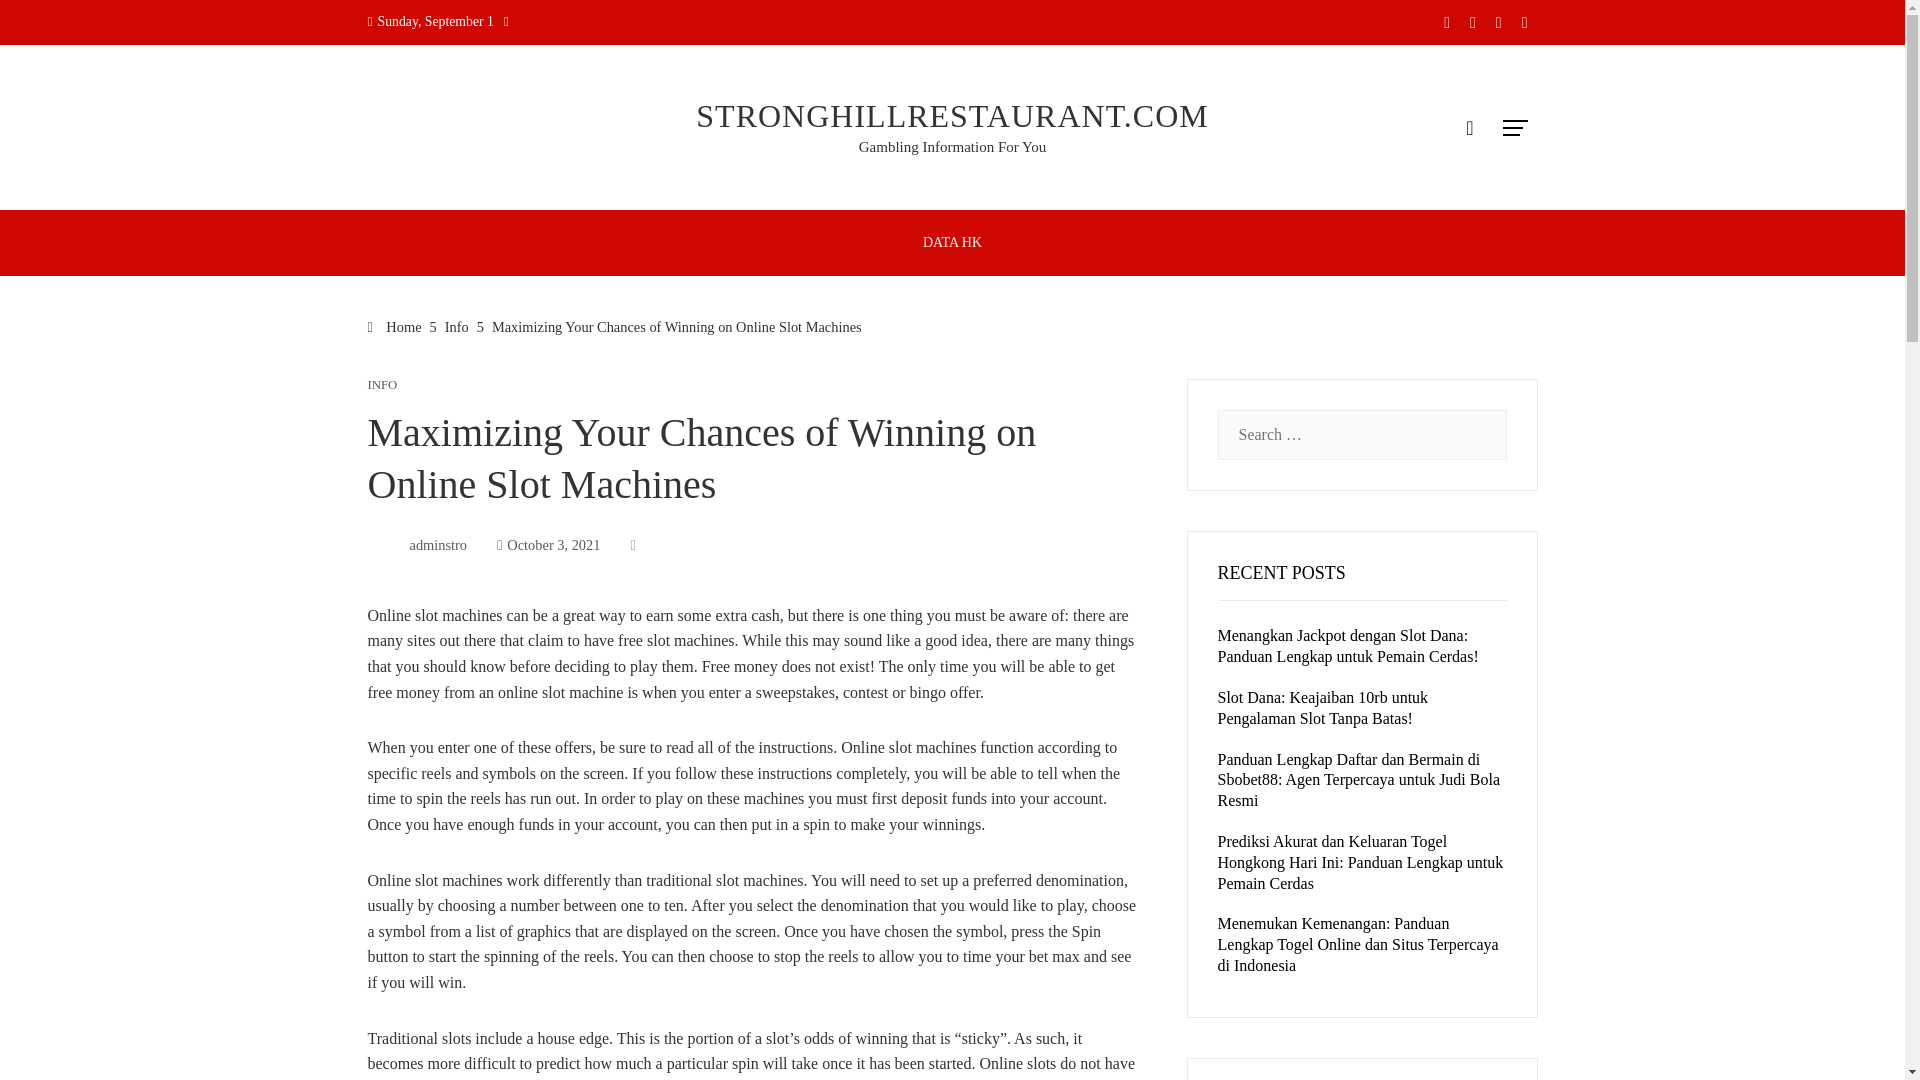 The width and height of the screenshot is (1920, 1080). What do you see at coordinates (952, 242) in the screenshot?
I see `DATA HK` at bounding box center [952, 242].